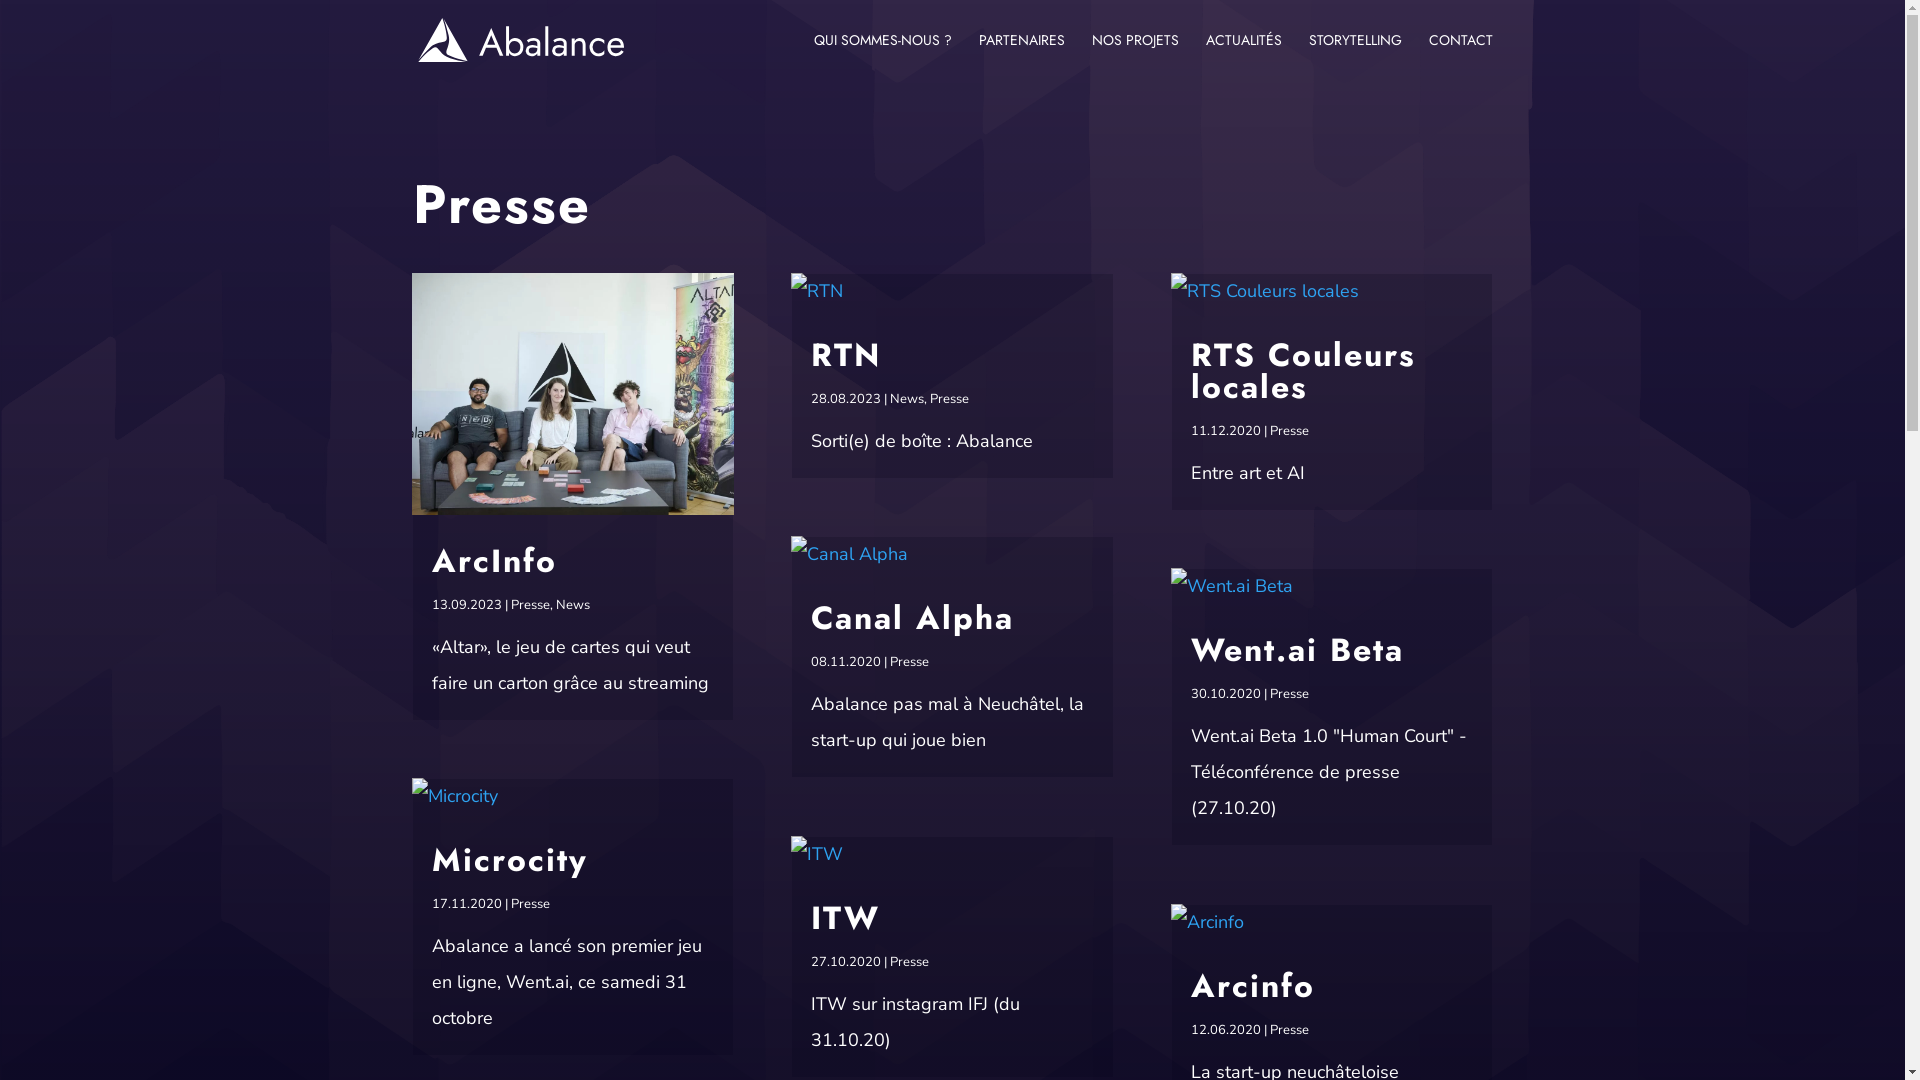 The width and height of the screenshot is (1920, 1080). Describe the element at coordinates (912, 618) in the screenshot. I see `Canal Alpha` at that location.